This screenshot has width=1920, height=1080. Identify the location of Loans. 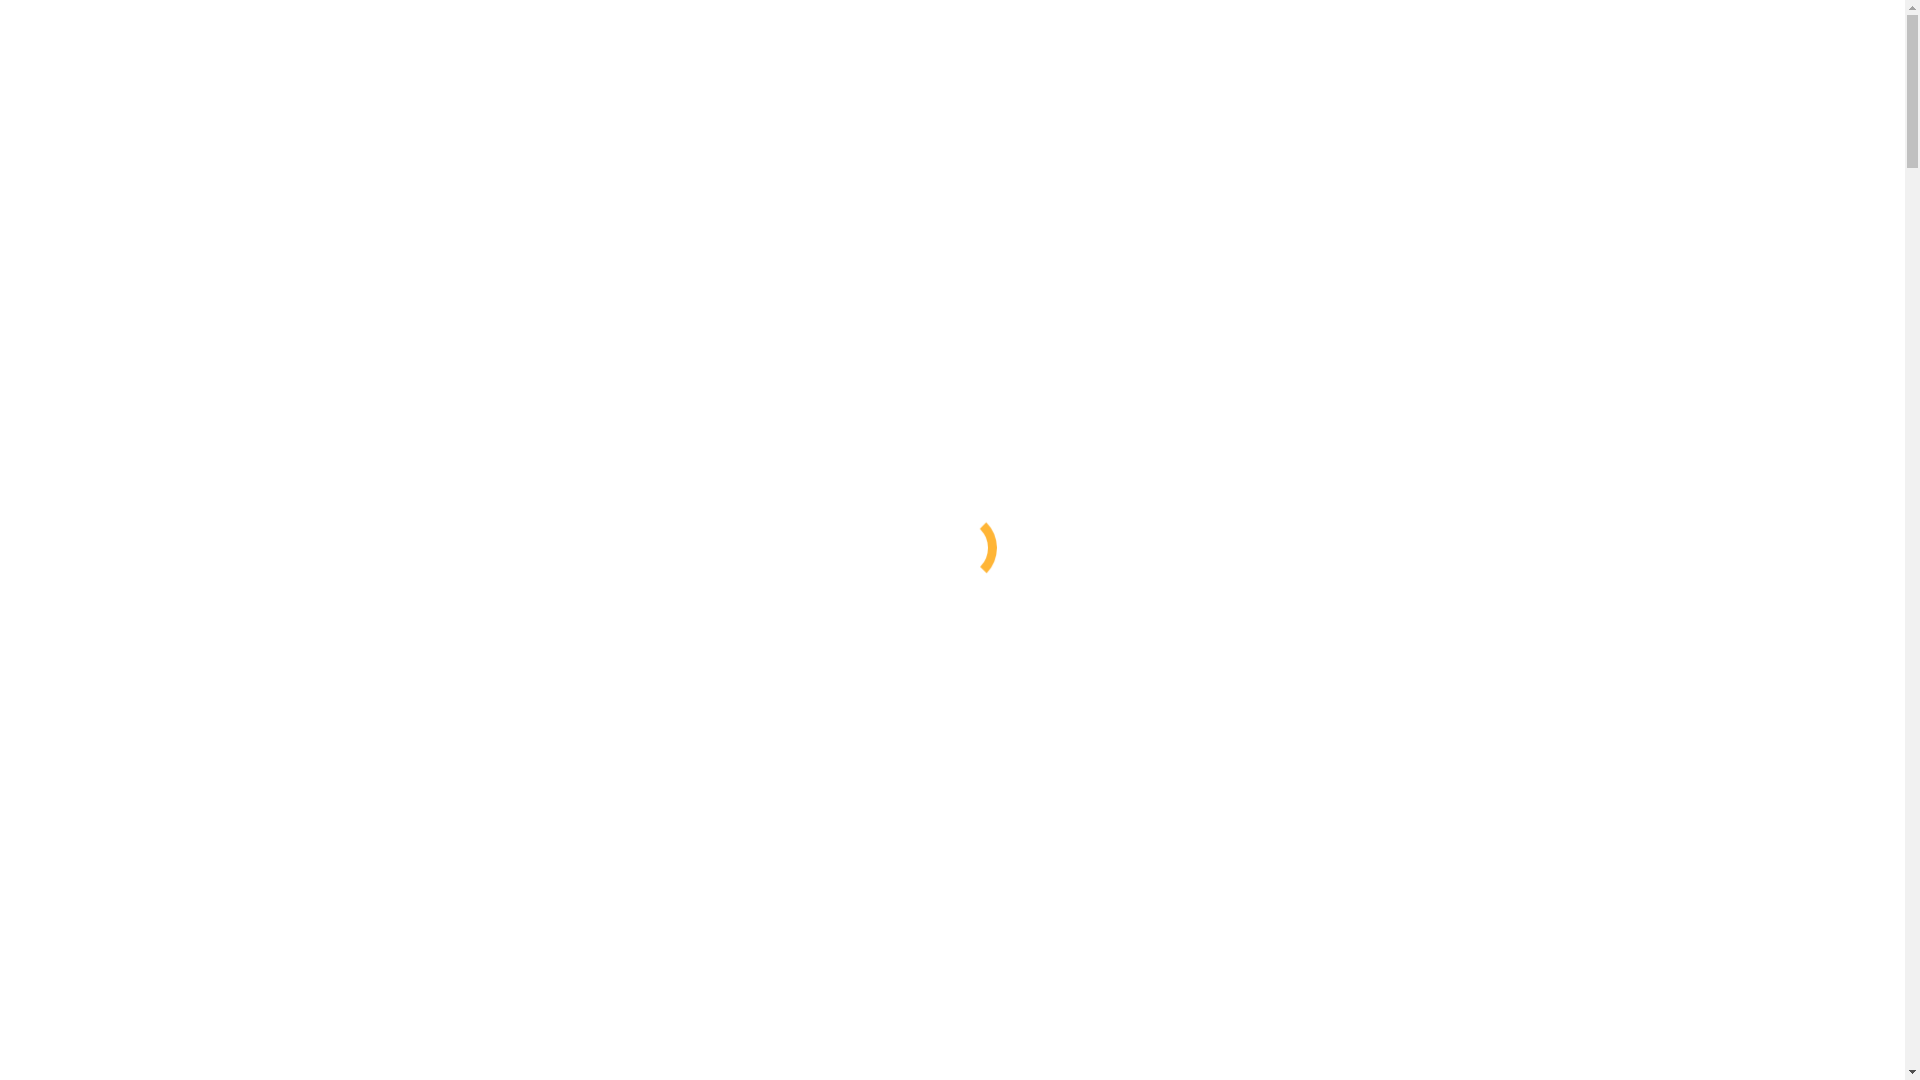
(108, 680).